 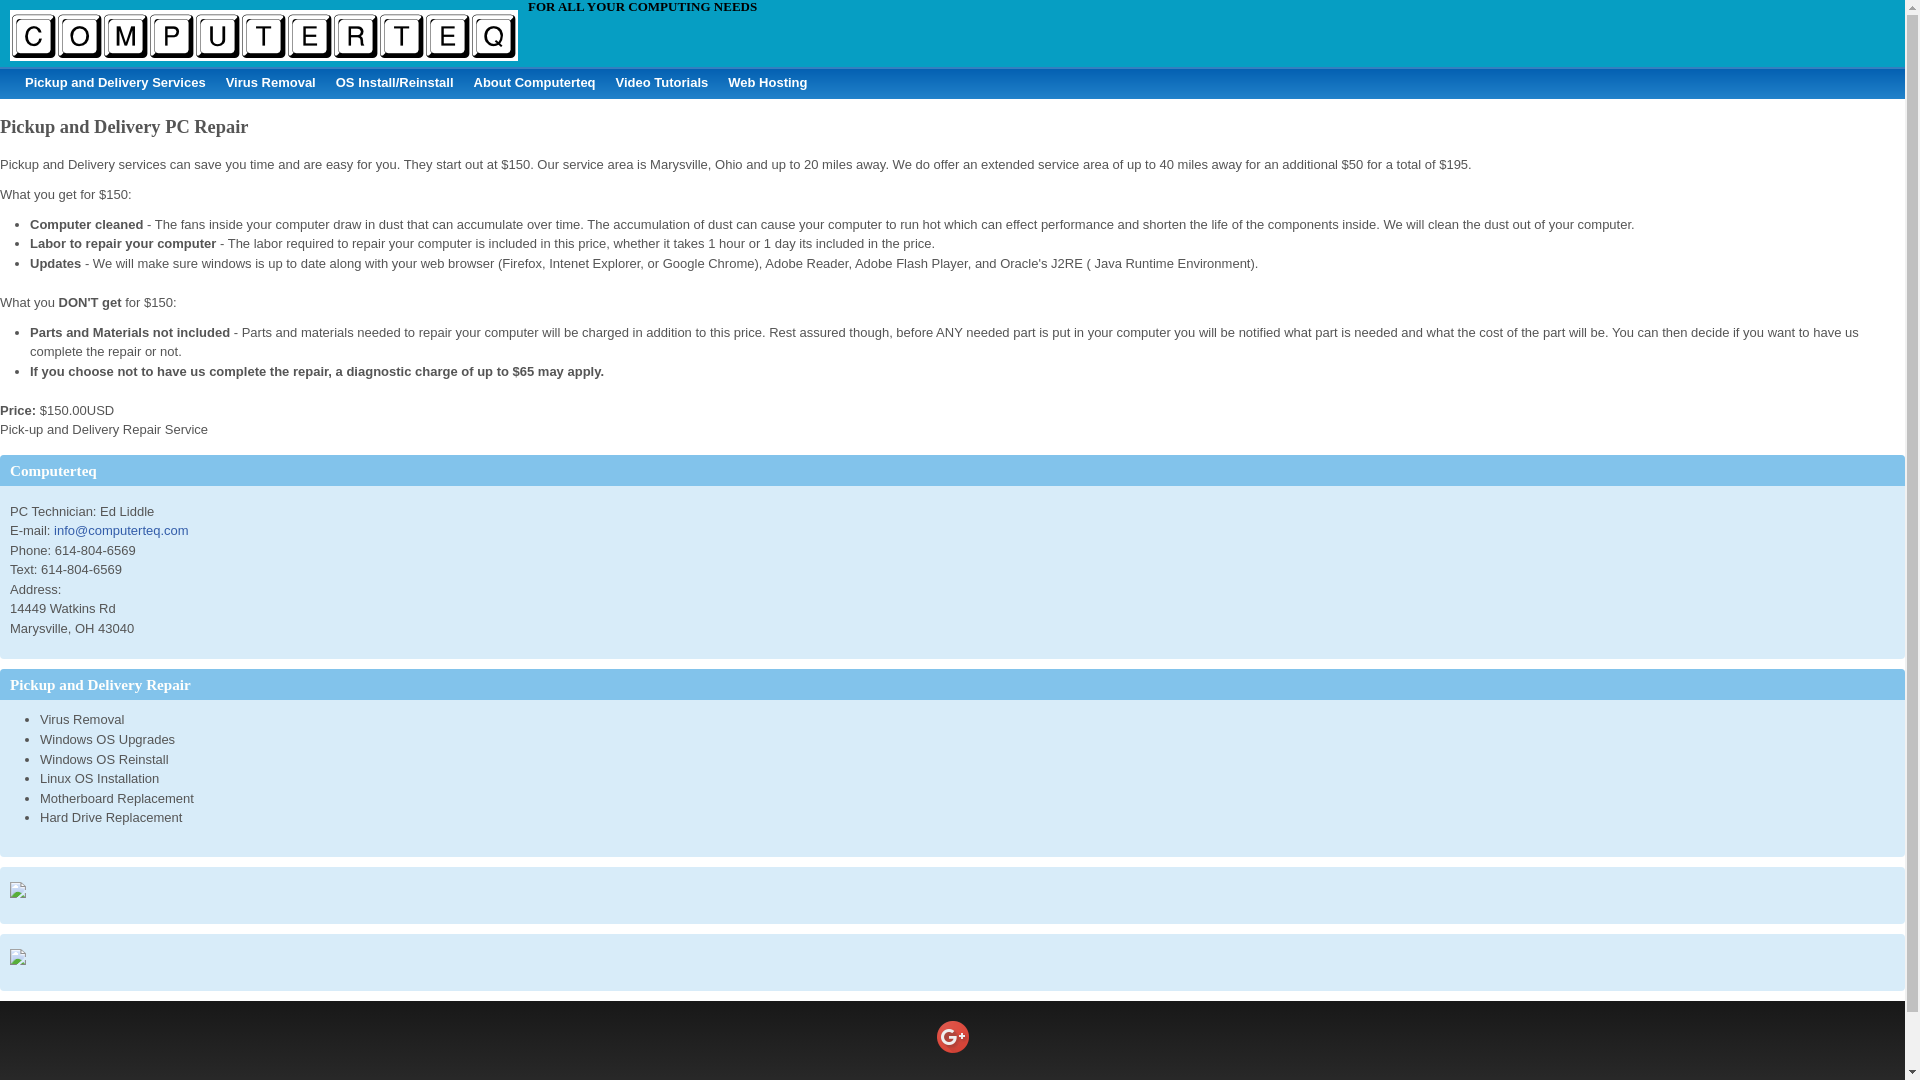 What do you see at coordinates (535, 82) in the screenshot?
I see `About Computerteq` at bounding box center [535, 82].